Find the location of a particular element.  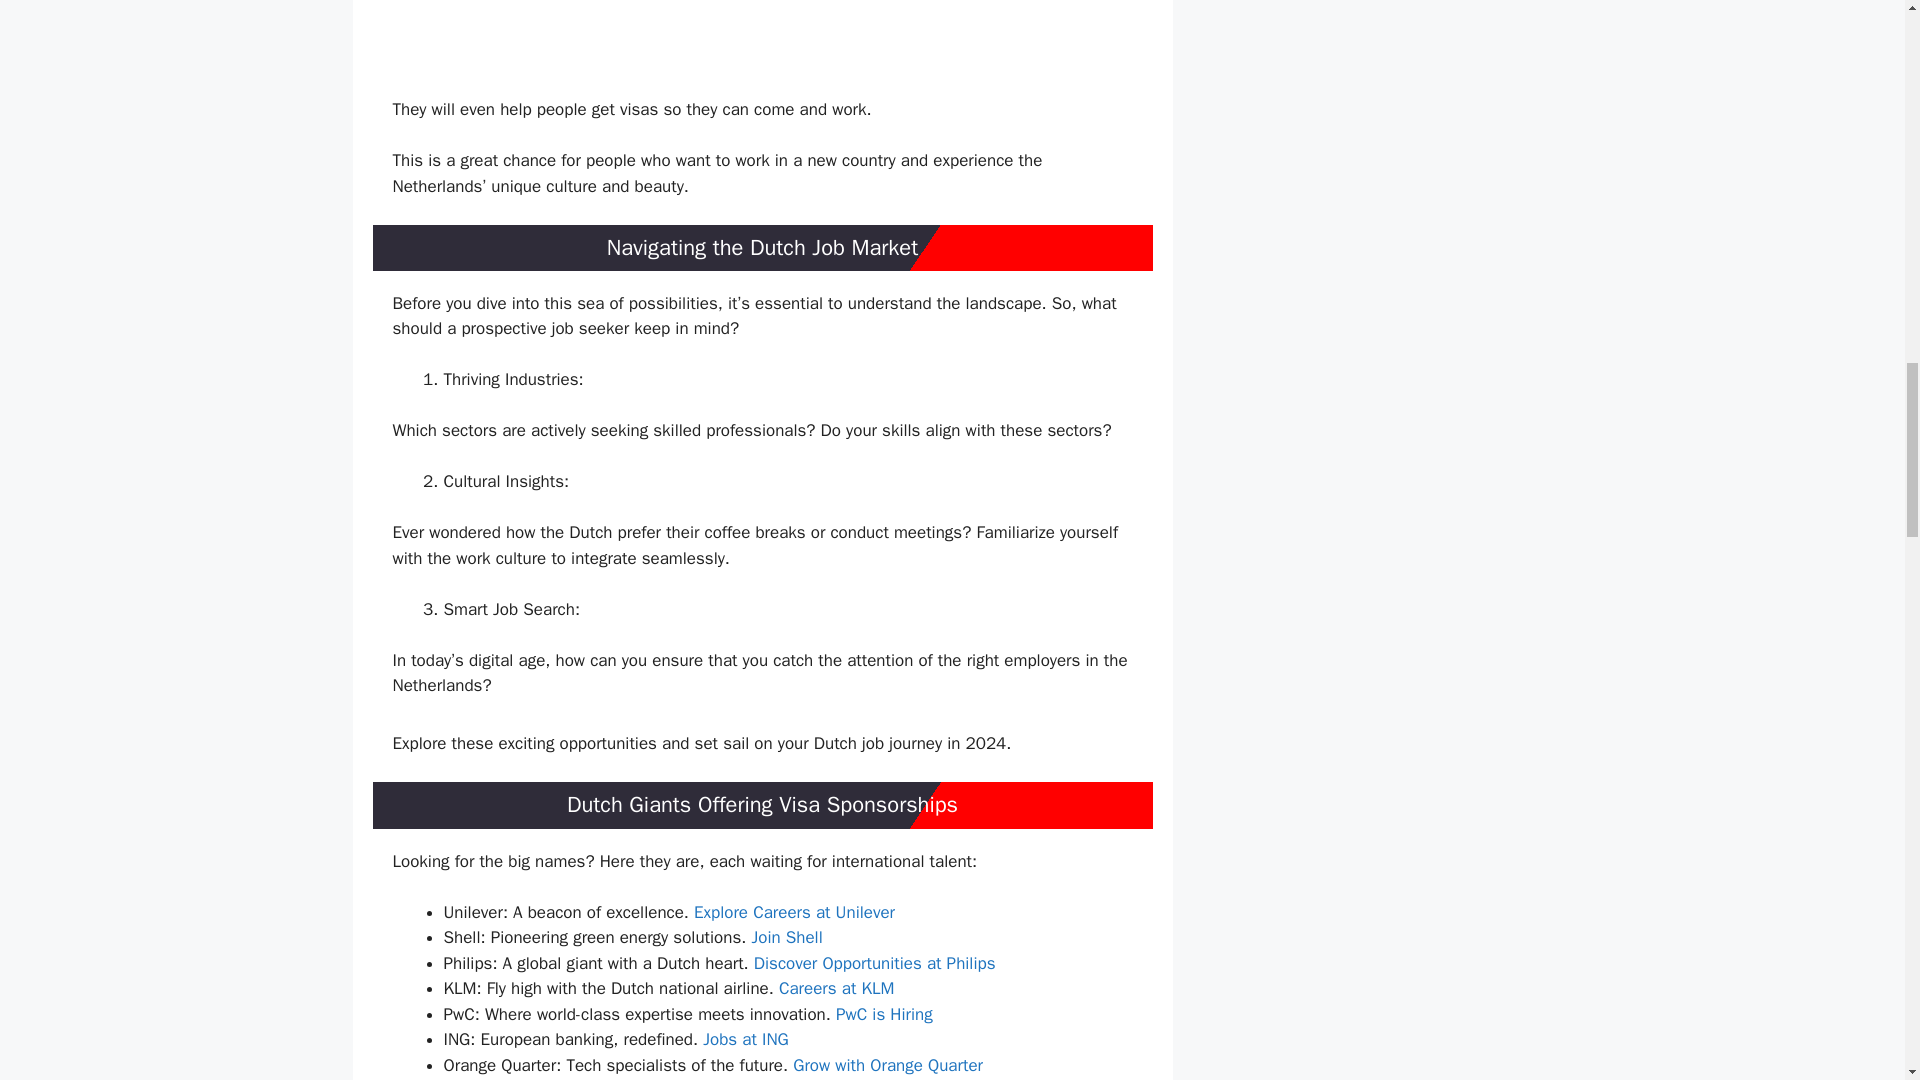

Jobs at ING is located at coordinates (746, 1039).